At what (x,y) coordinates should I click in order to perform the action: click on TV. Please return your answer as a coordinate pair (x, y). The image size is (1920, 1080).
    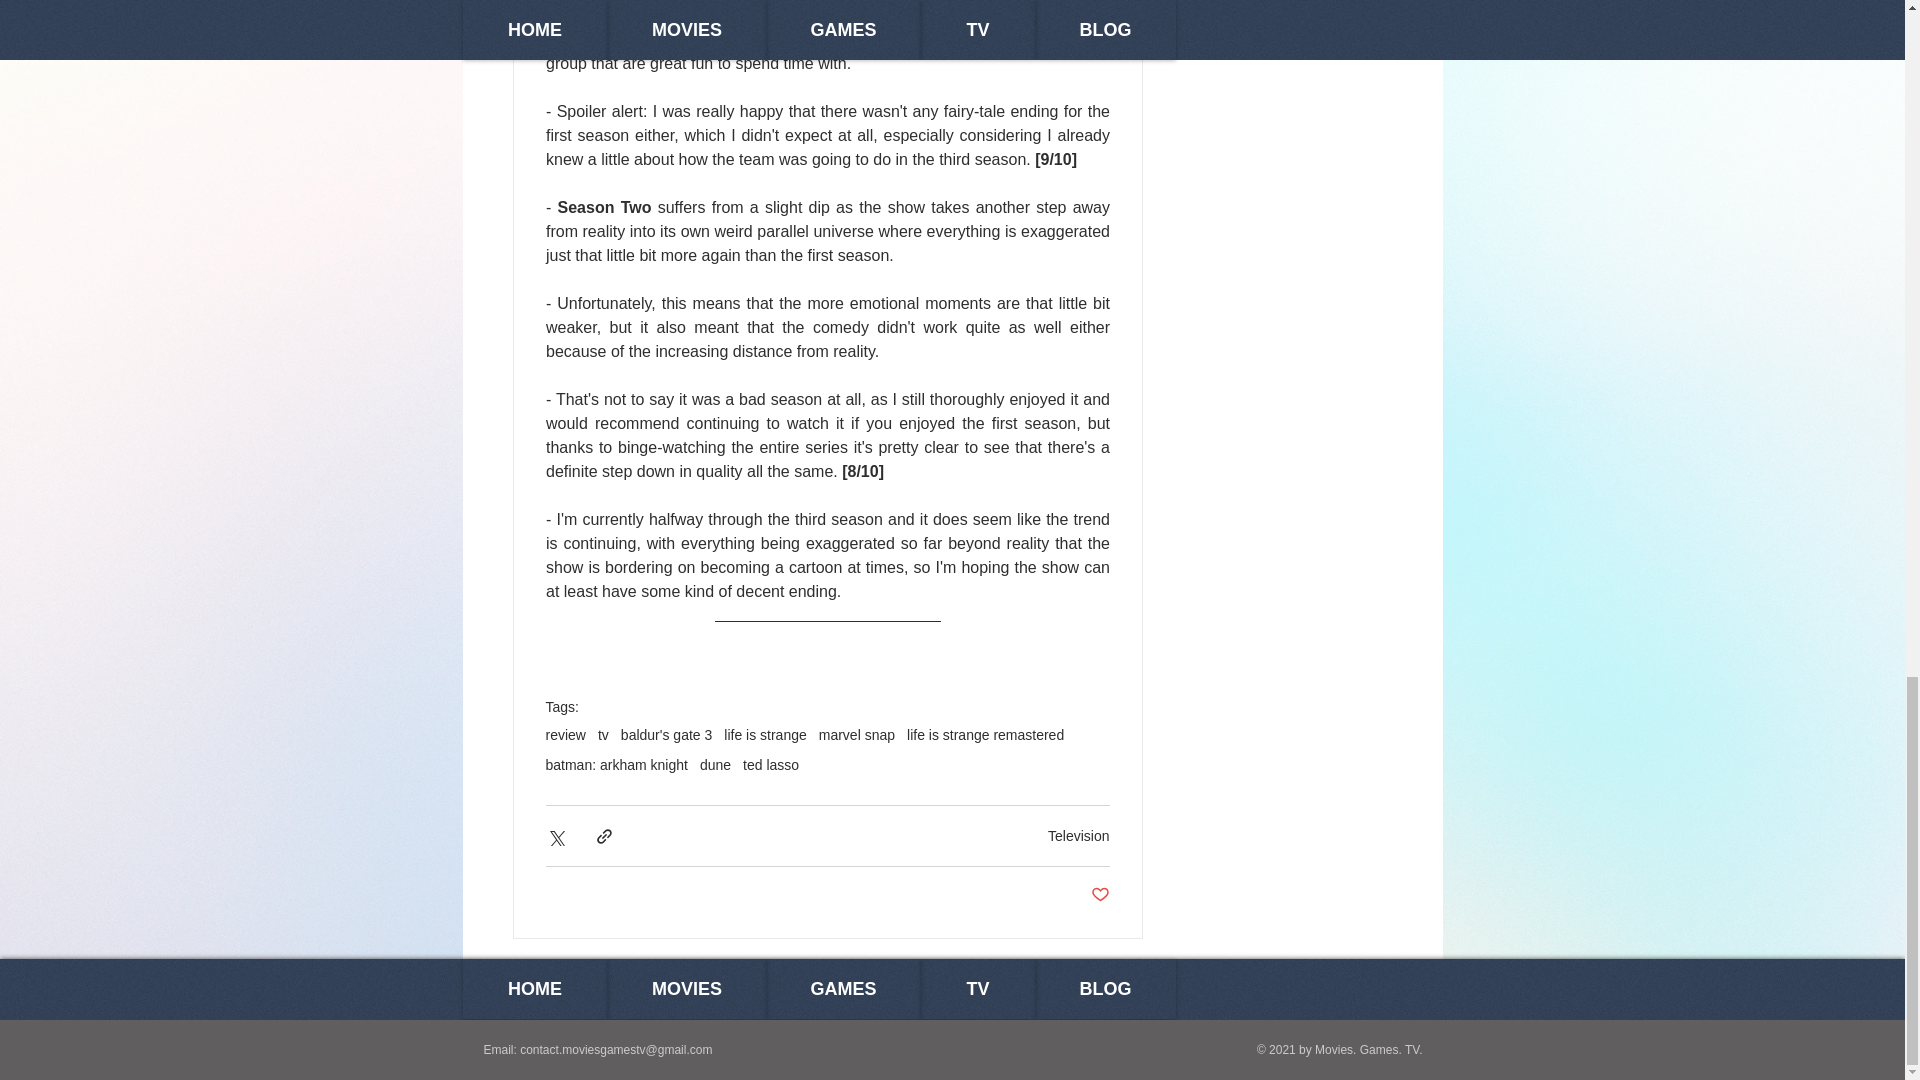
    Looking at the image, I should click on (976, 989).